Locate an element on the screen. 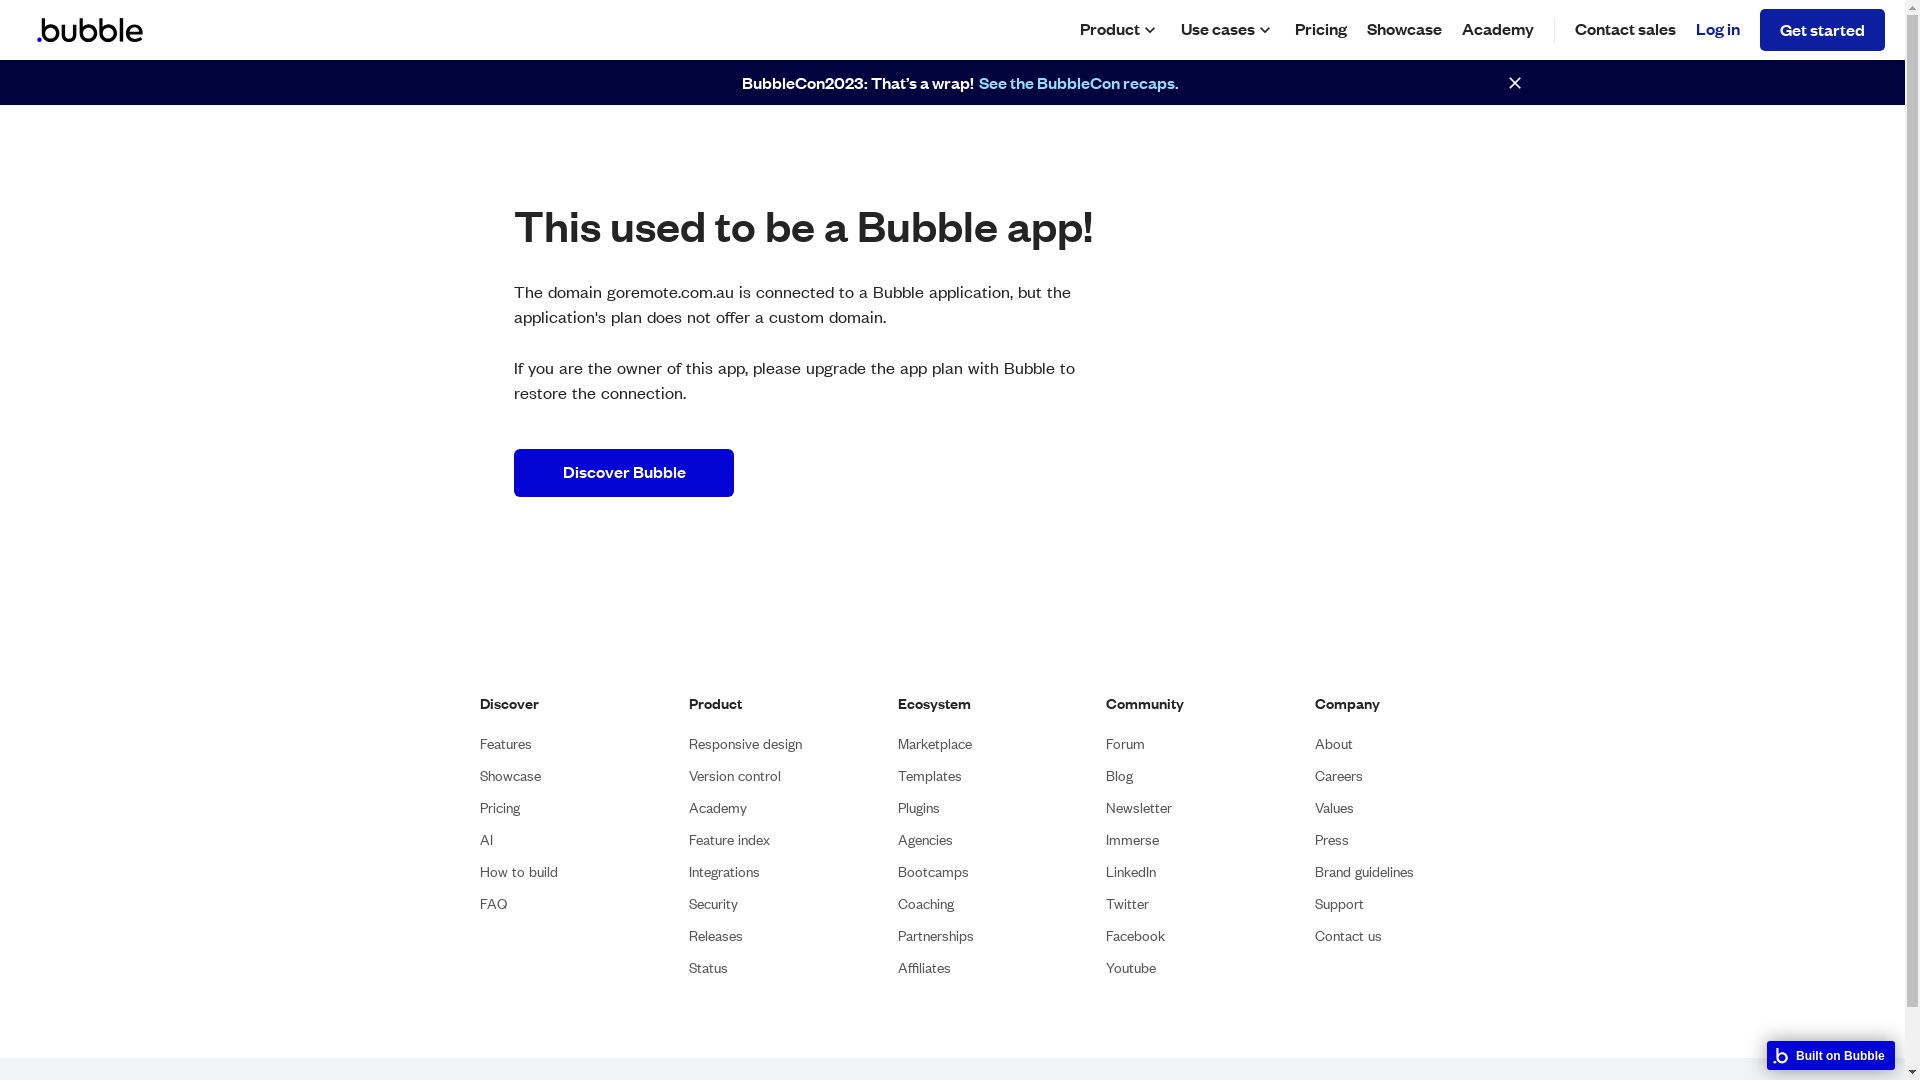 The width and height of the screenshot is (1920, 1080). Agencies is located at coordinates (926, 840).